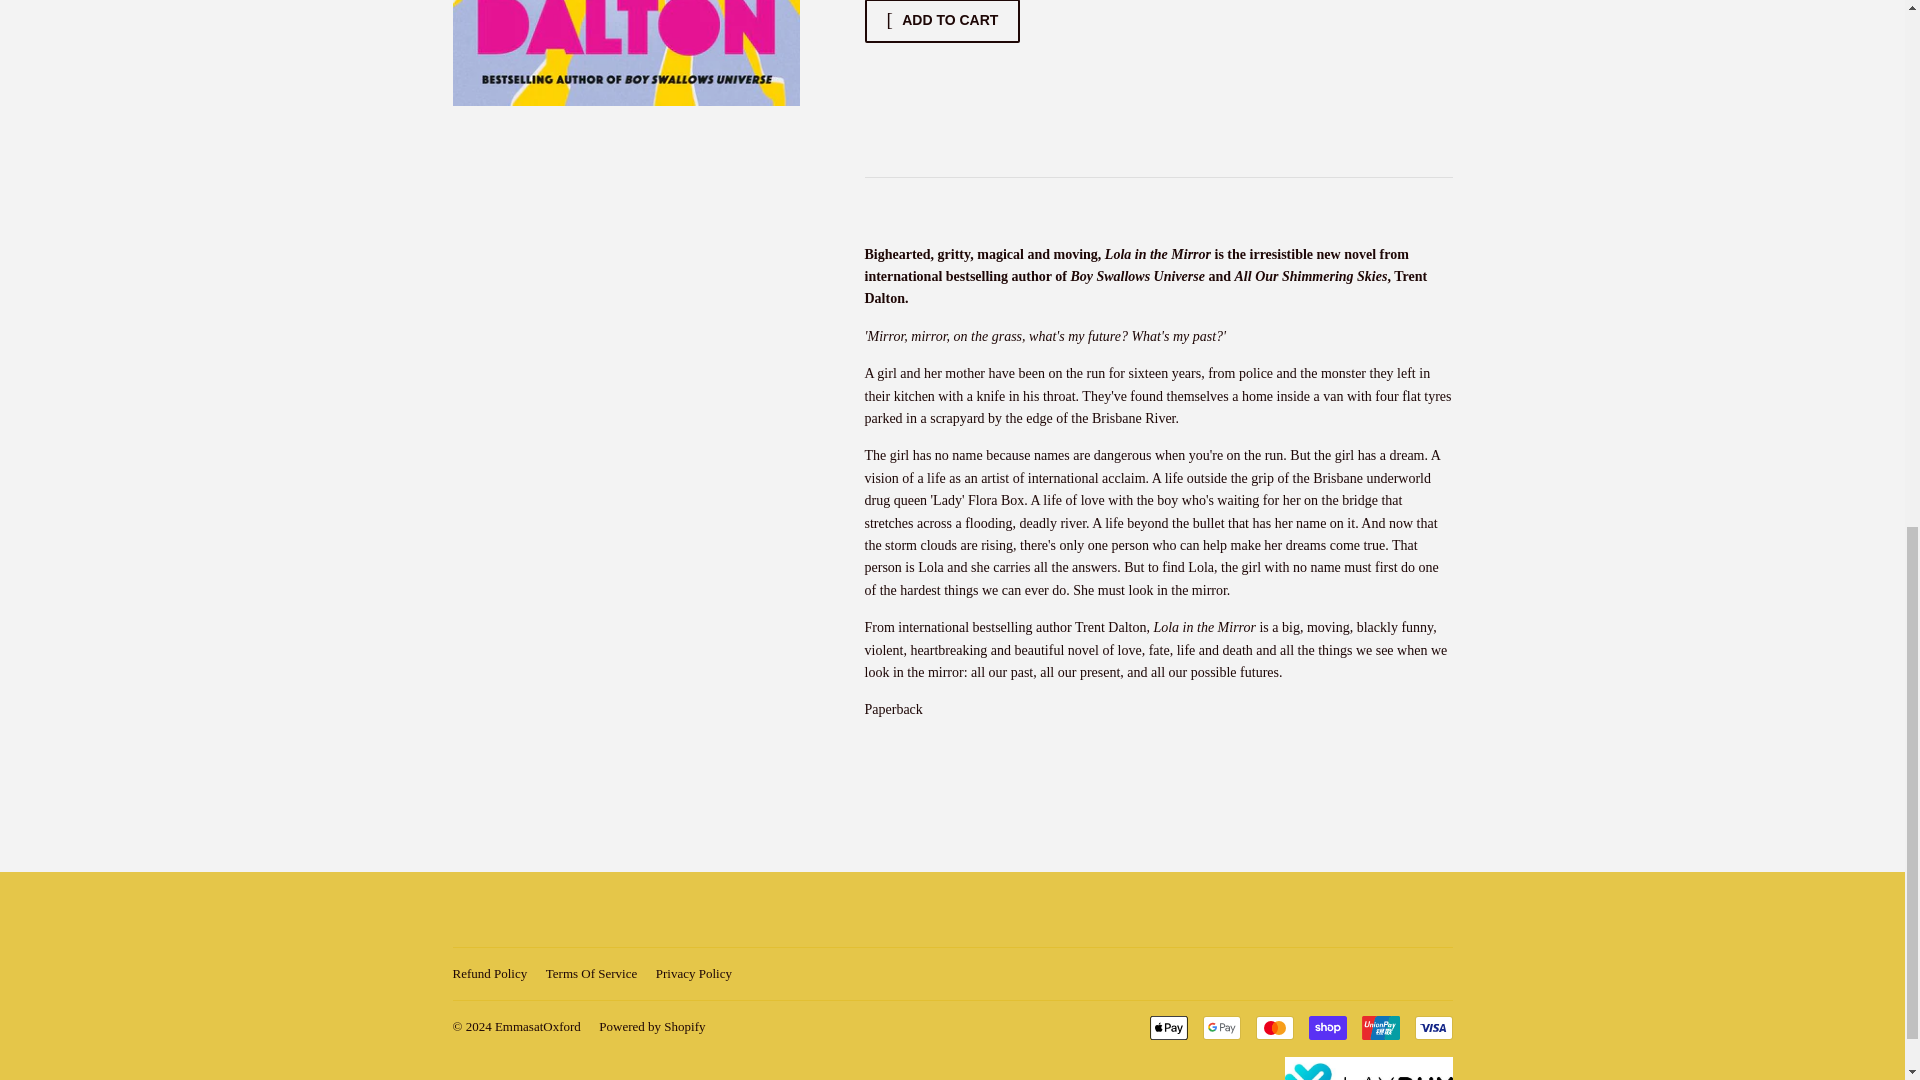 This screenshot has height=1080, width=1920. I want to click on Union Pay, so click(1380, 1028).